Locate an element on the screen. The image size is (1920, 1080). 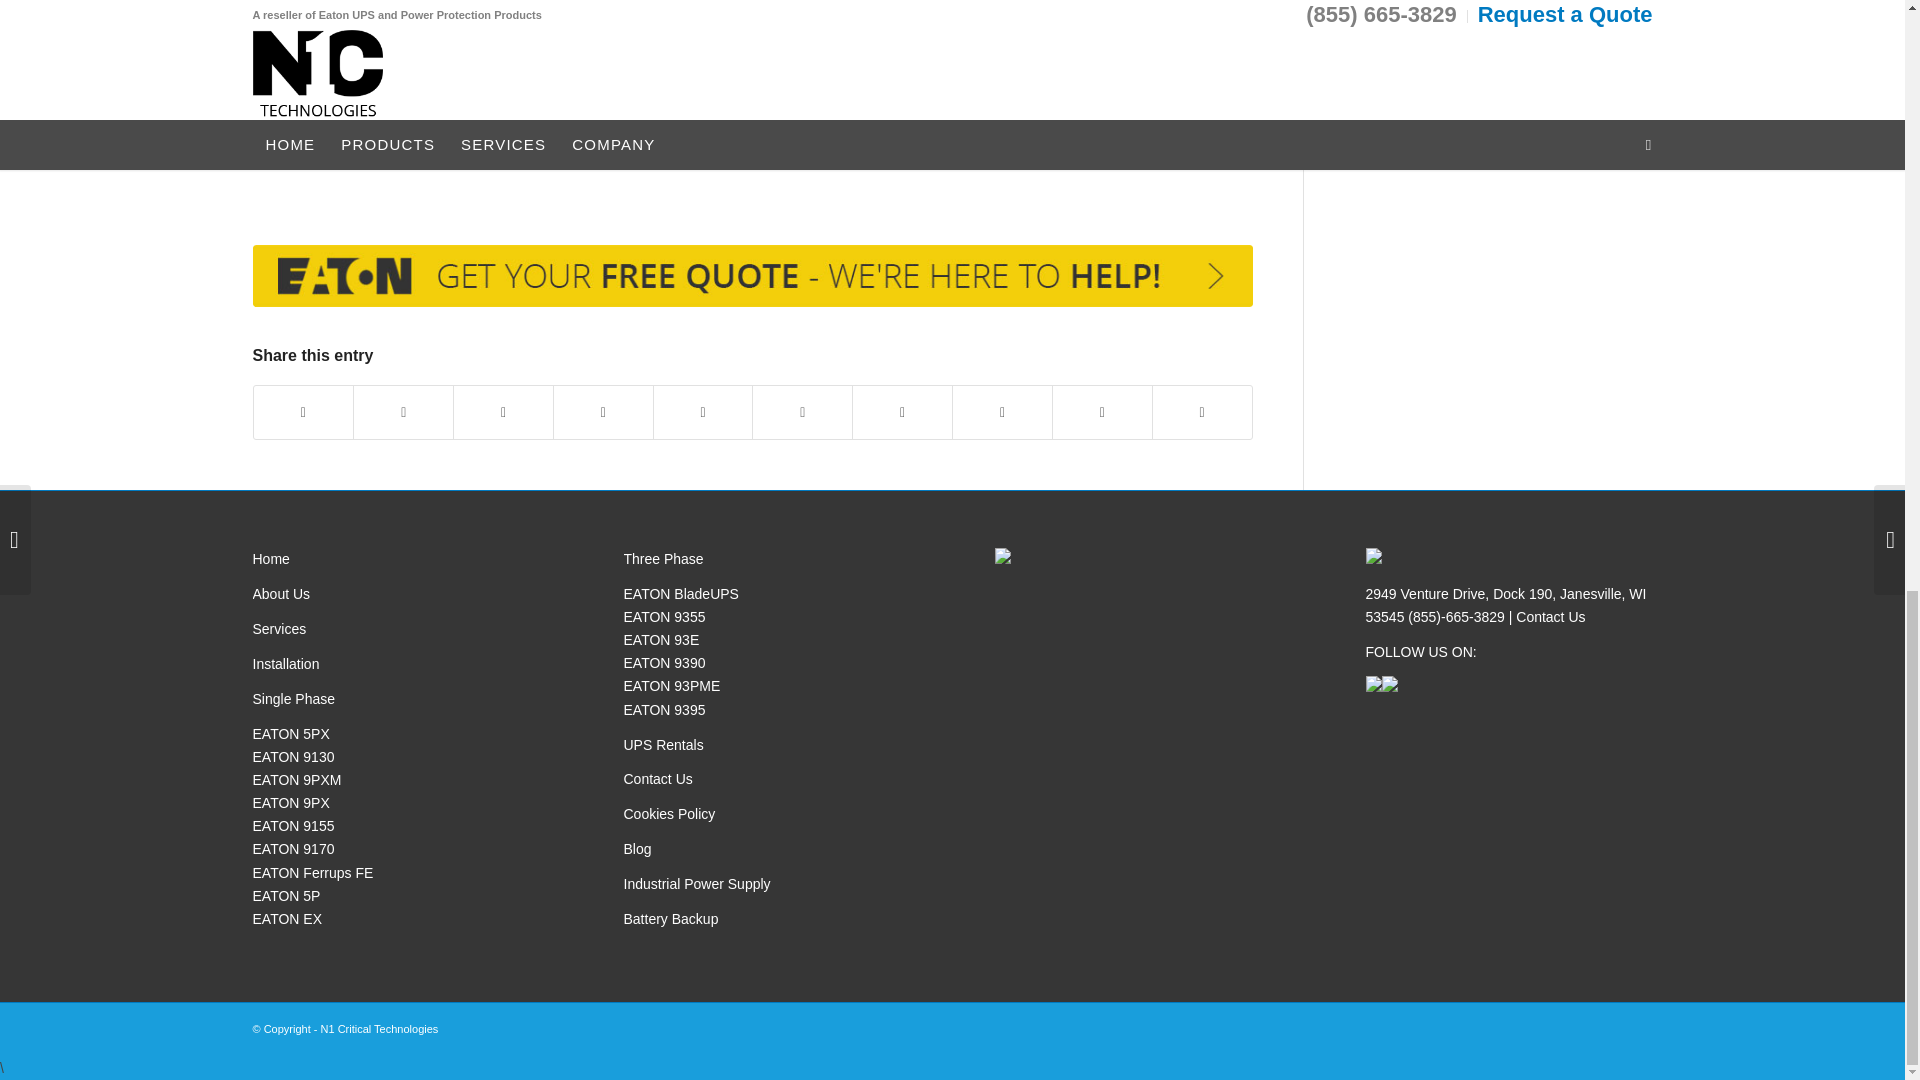
UPS Maintenance Bypass is located at coordinates (862, 31).